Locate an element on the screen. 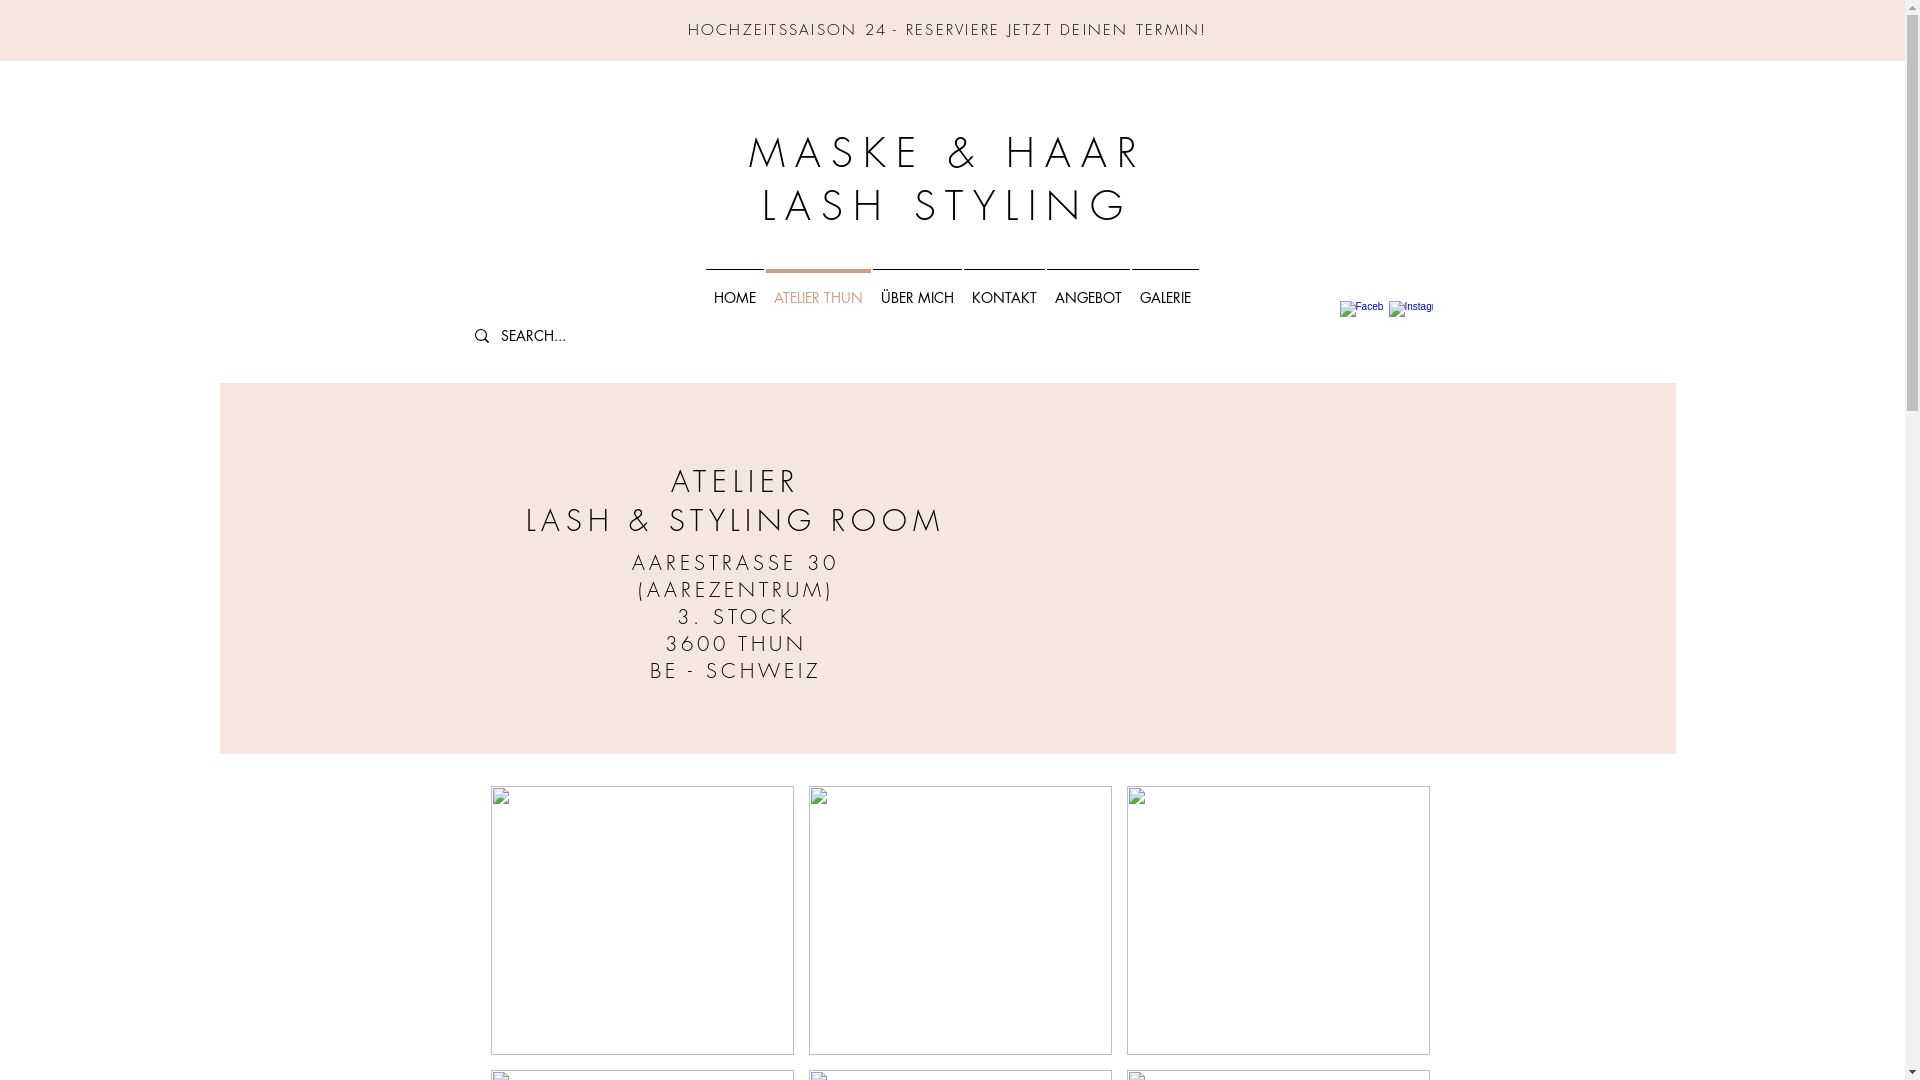 The image size is (1920, 1080). MASKE & HAAR is located at coordinates (947, 152).